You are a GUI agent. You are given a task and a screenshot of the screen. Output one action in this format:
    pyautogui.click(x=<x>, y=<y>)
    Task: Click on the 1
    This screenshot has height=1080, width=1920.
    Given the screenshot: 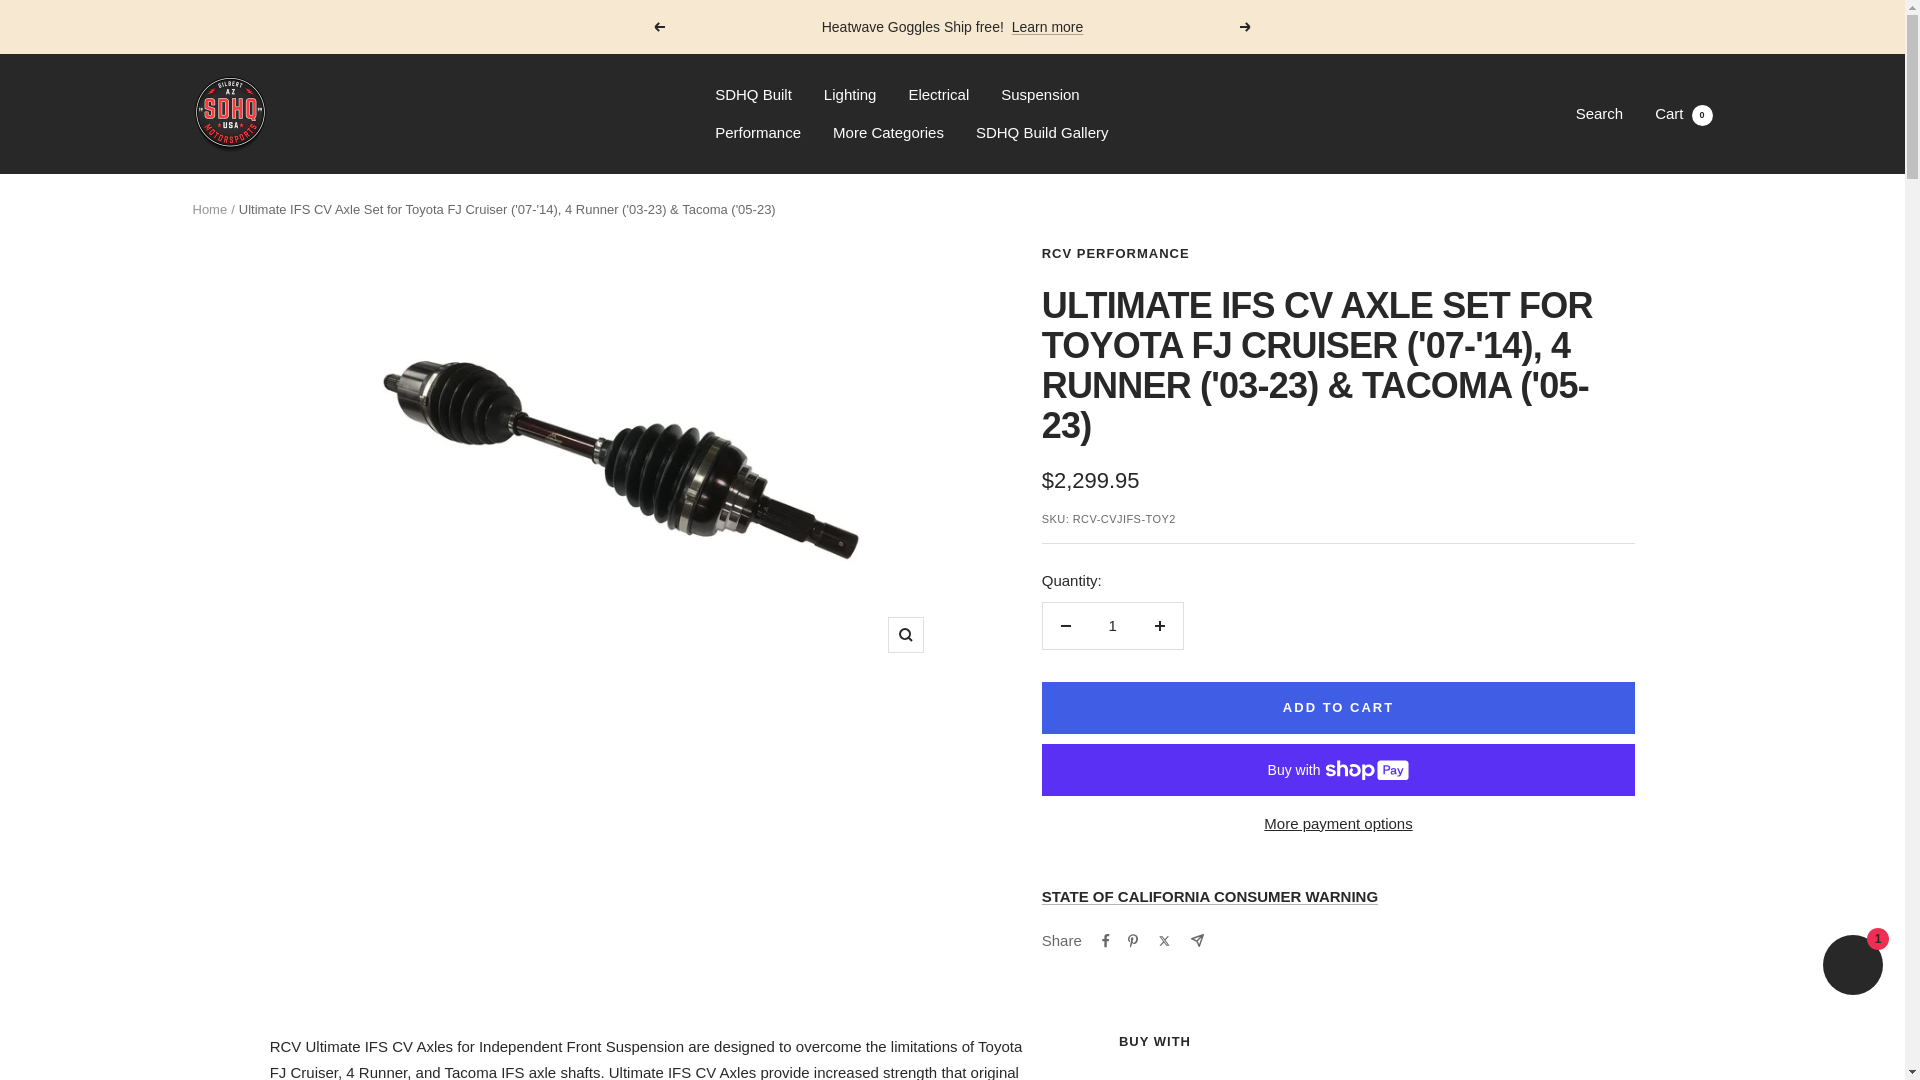 What is the action you would take?
    pyautogui.click(x=658, y=26)
    